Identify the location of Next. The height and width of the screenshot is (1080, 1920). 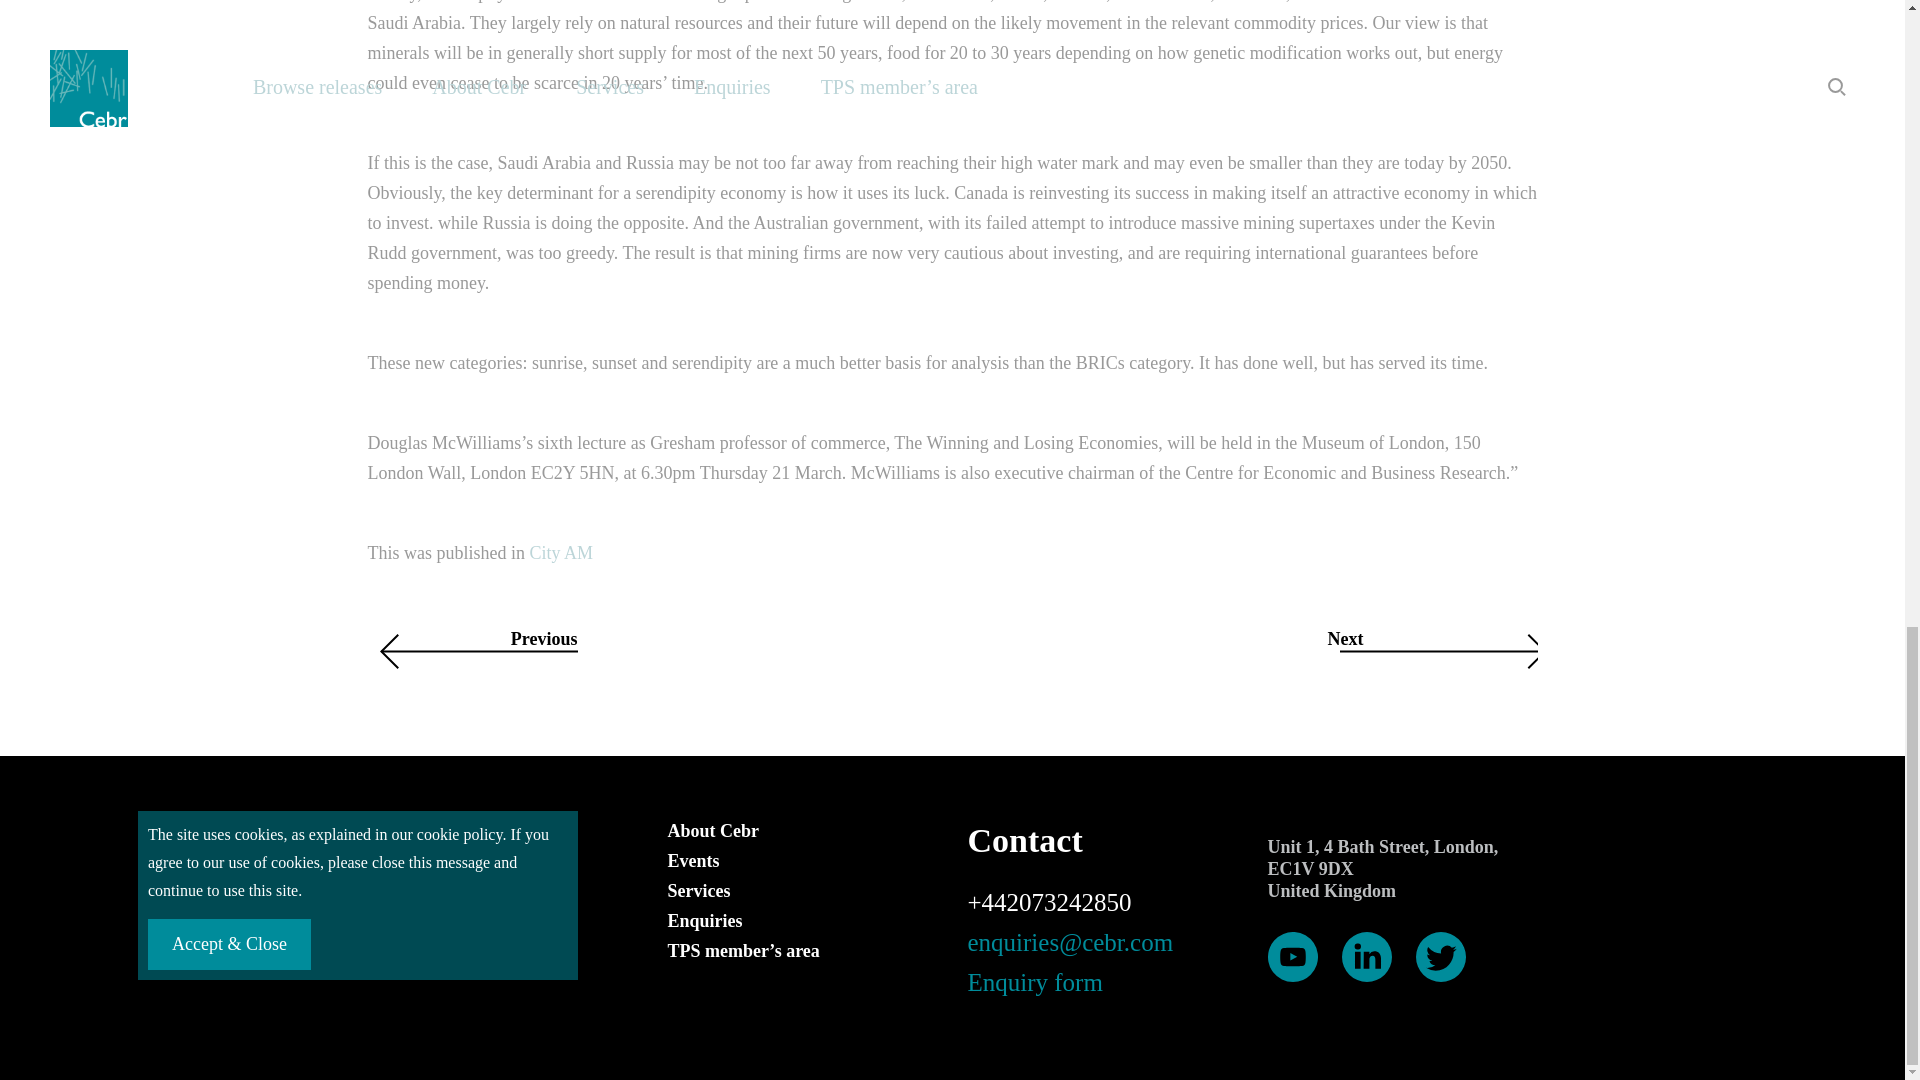
(1252, 652).